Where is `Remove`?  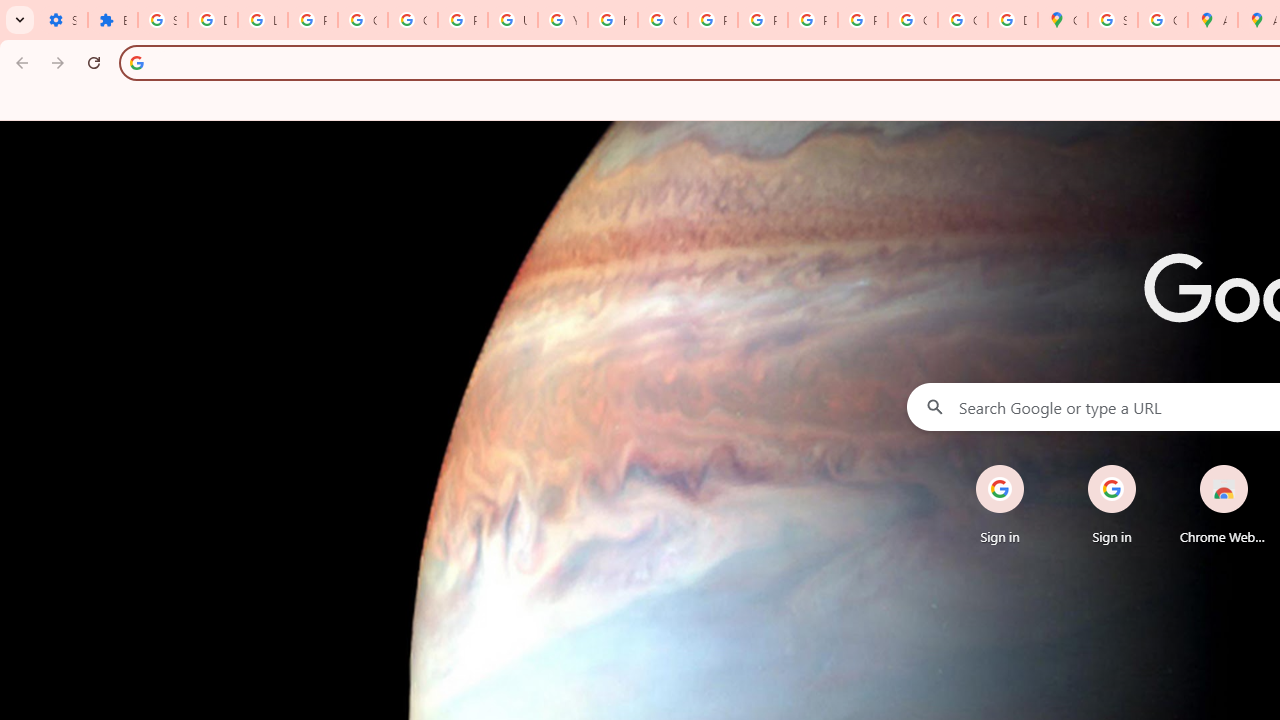
Remove is located at coordinates (1264, 466).